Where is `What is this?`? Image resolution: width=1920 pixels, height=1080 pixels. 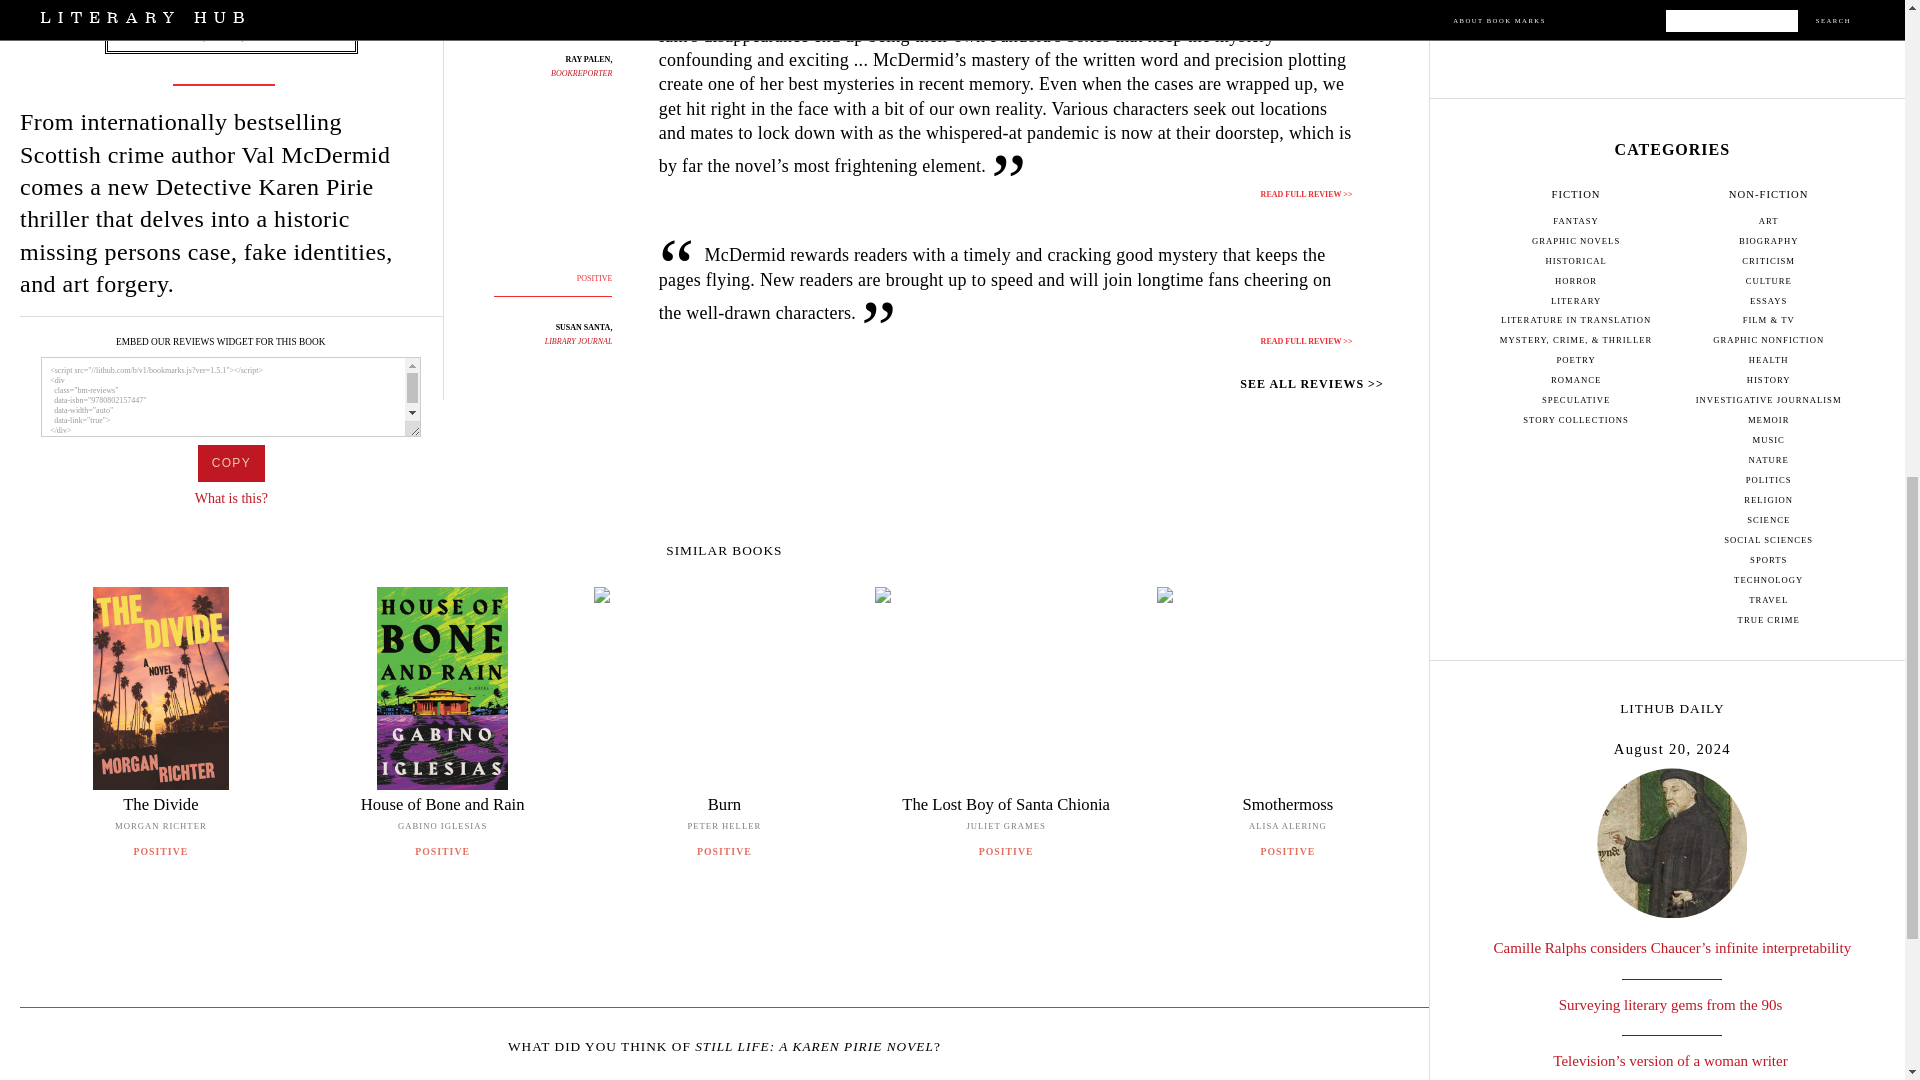
What is this? is located at coordinates (232, 498).